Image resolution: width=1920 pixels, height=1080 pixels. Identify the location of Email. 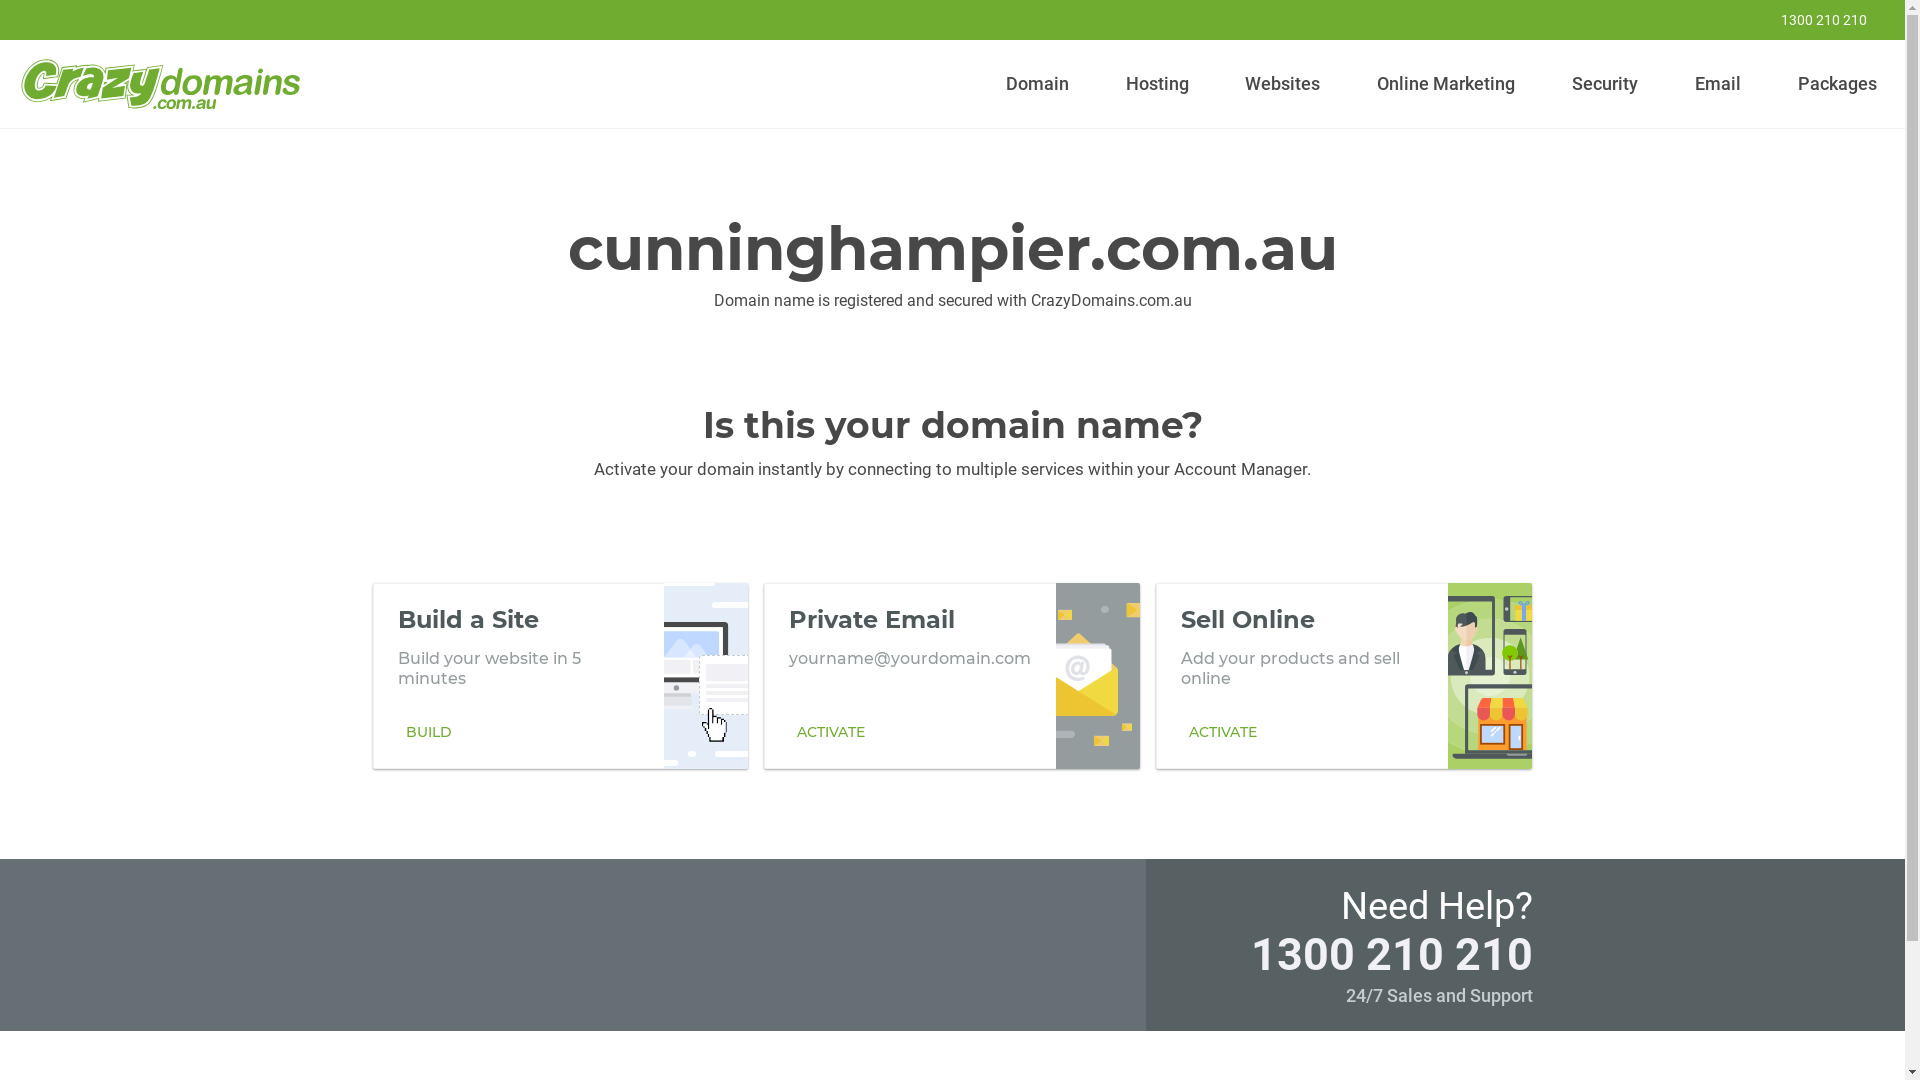
(1718, 84).